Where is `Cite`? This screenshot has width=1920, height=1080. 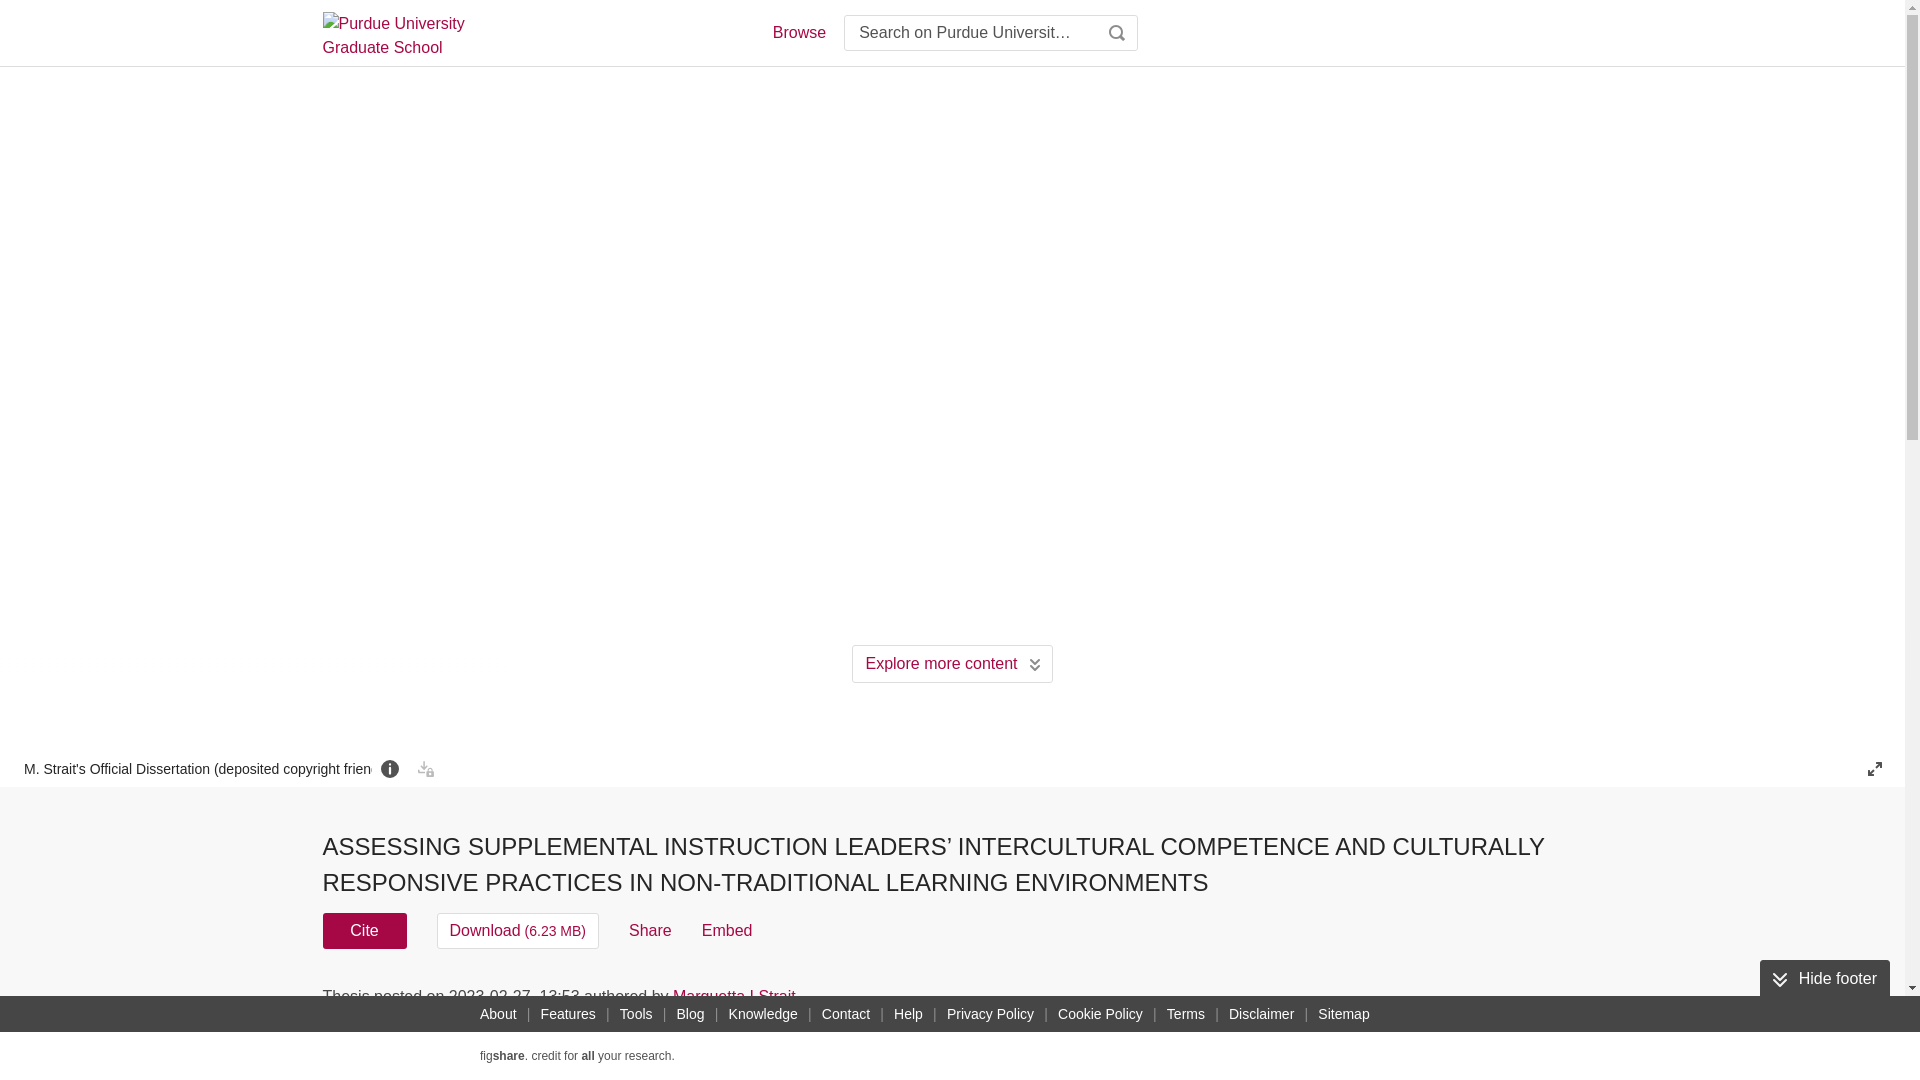
Cite is located at coordinates (364, 930).